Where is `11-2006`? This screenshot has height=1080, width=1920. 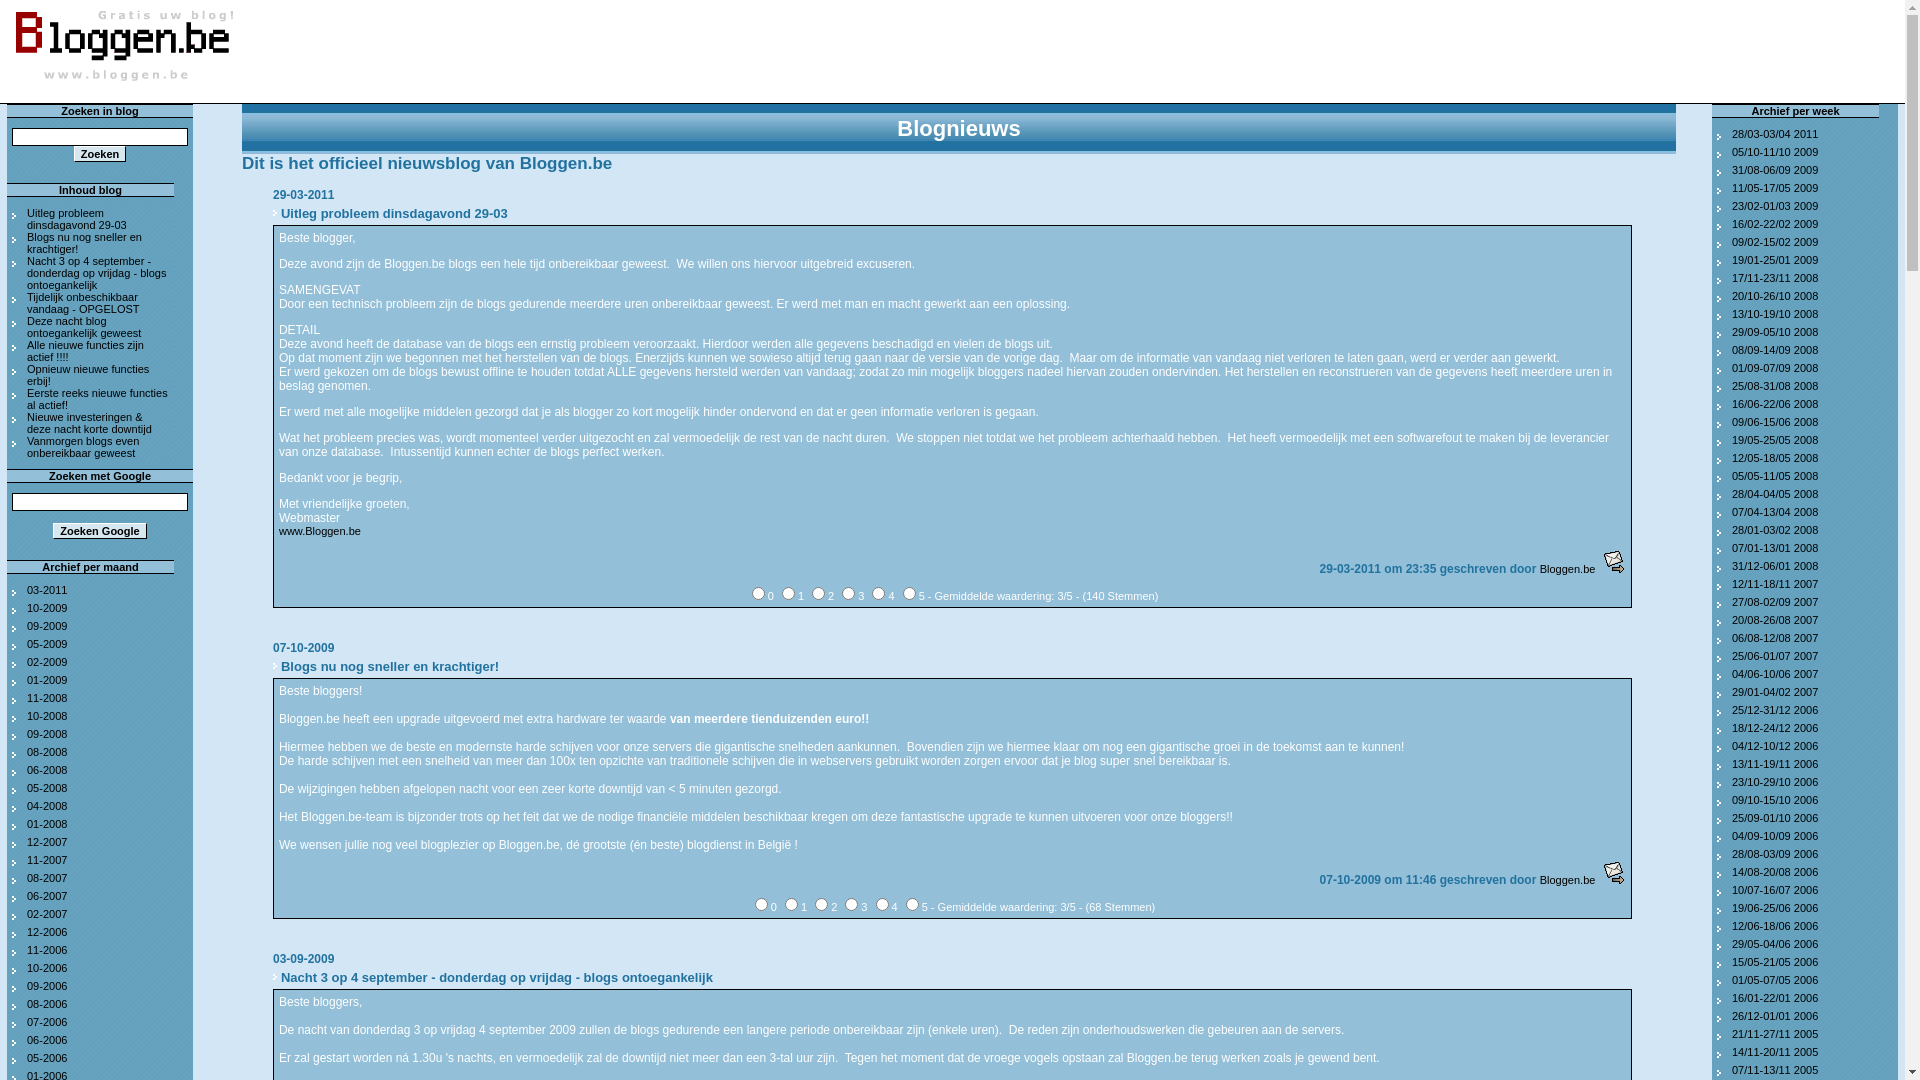 11-2006 is located at coordinates (47, 950).